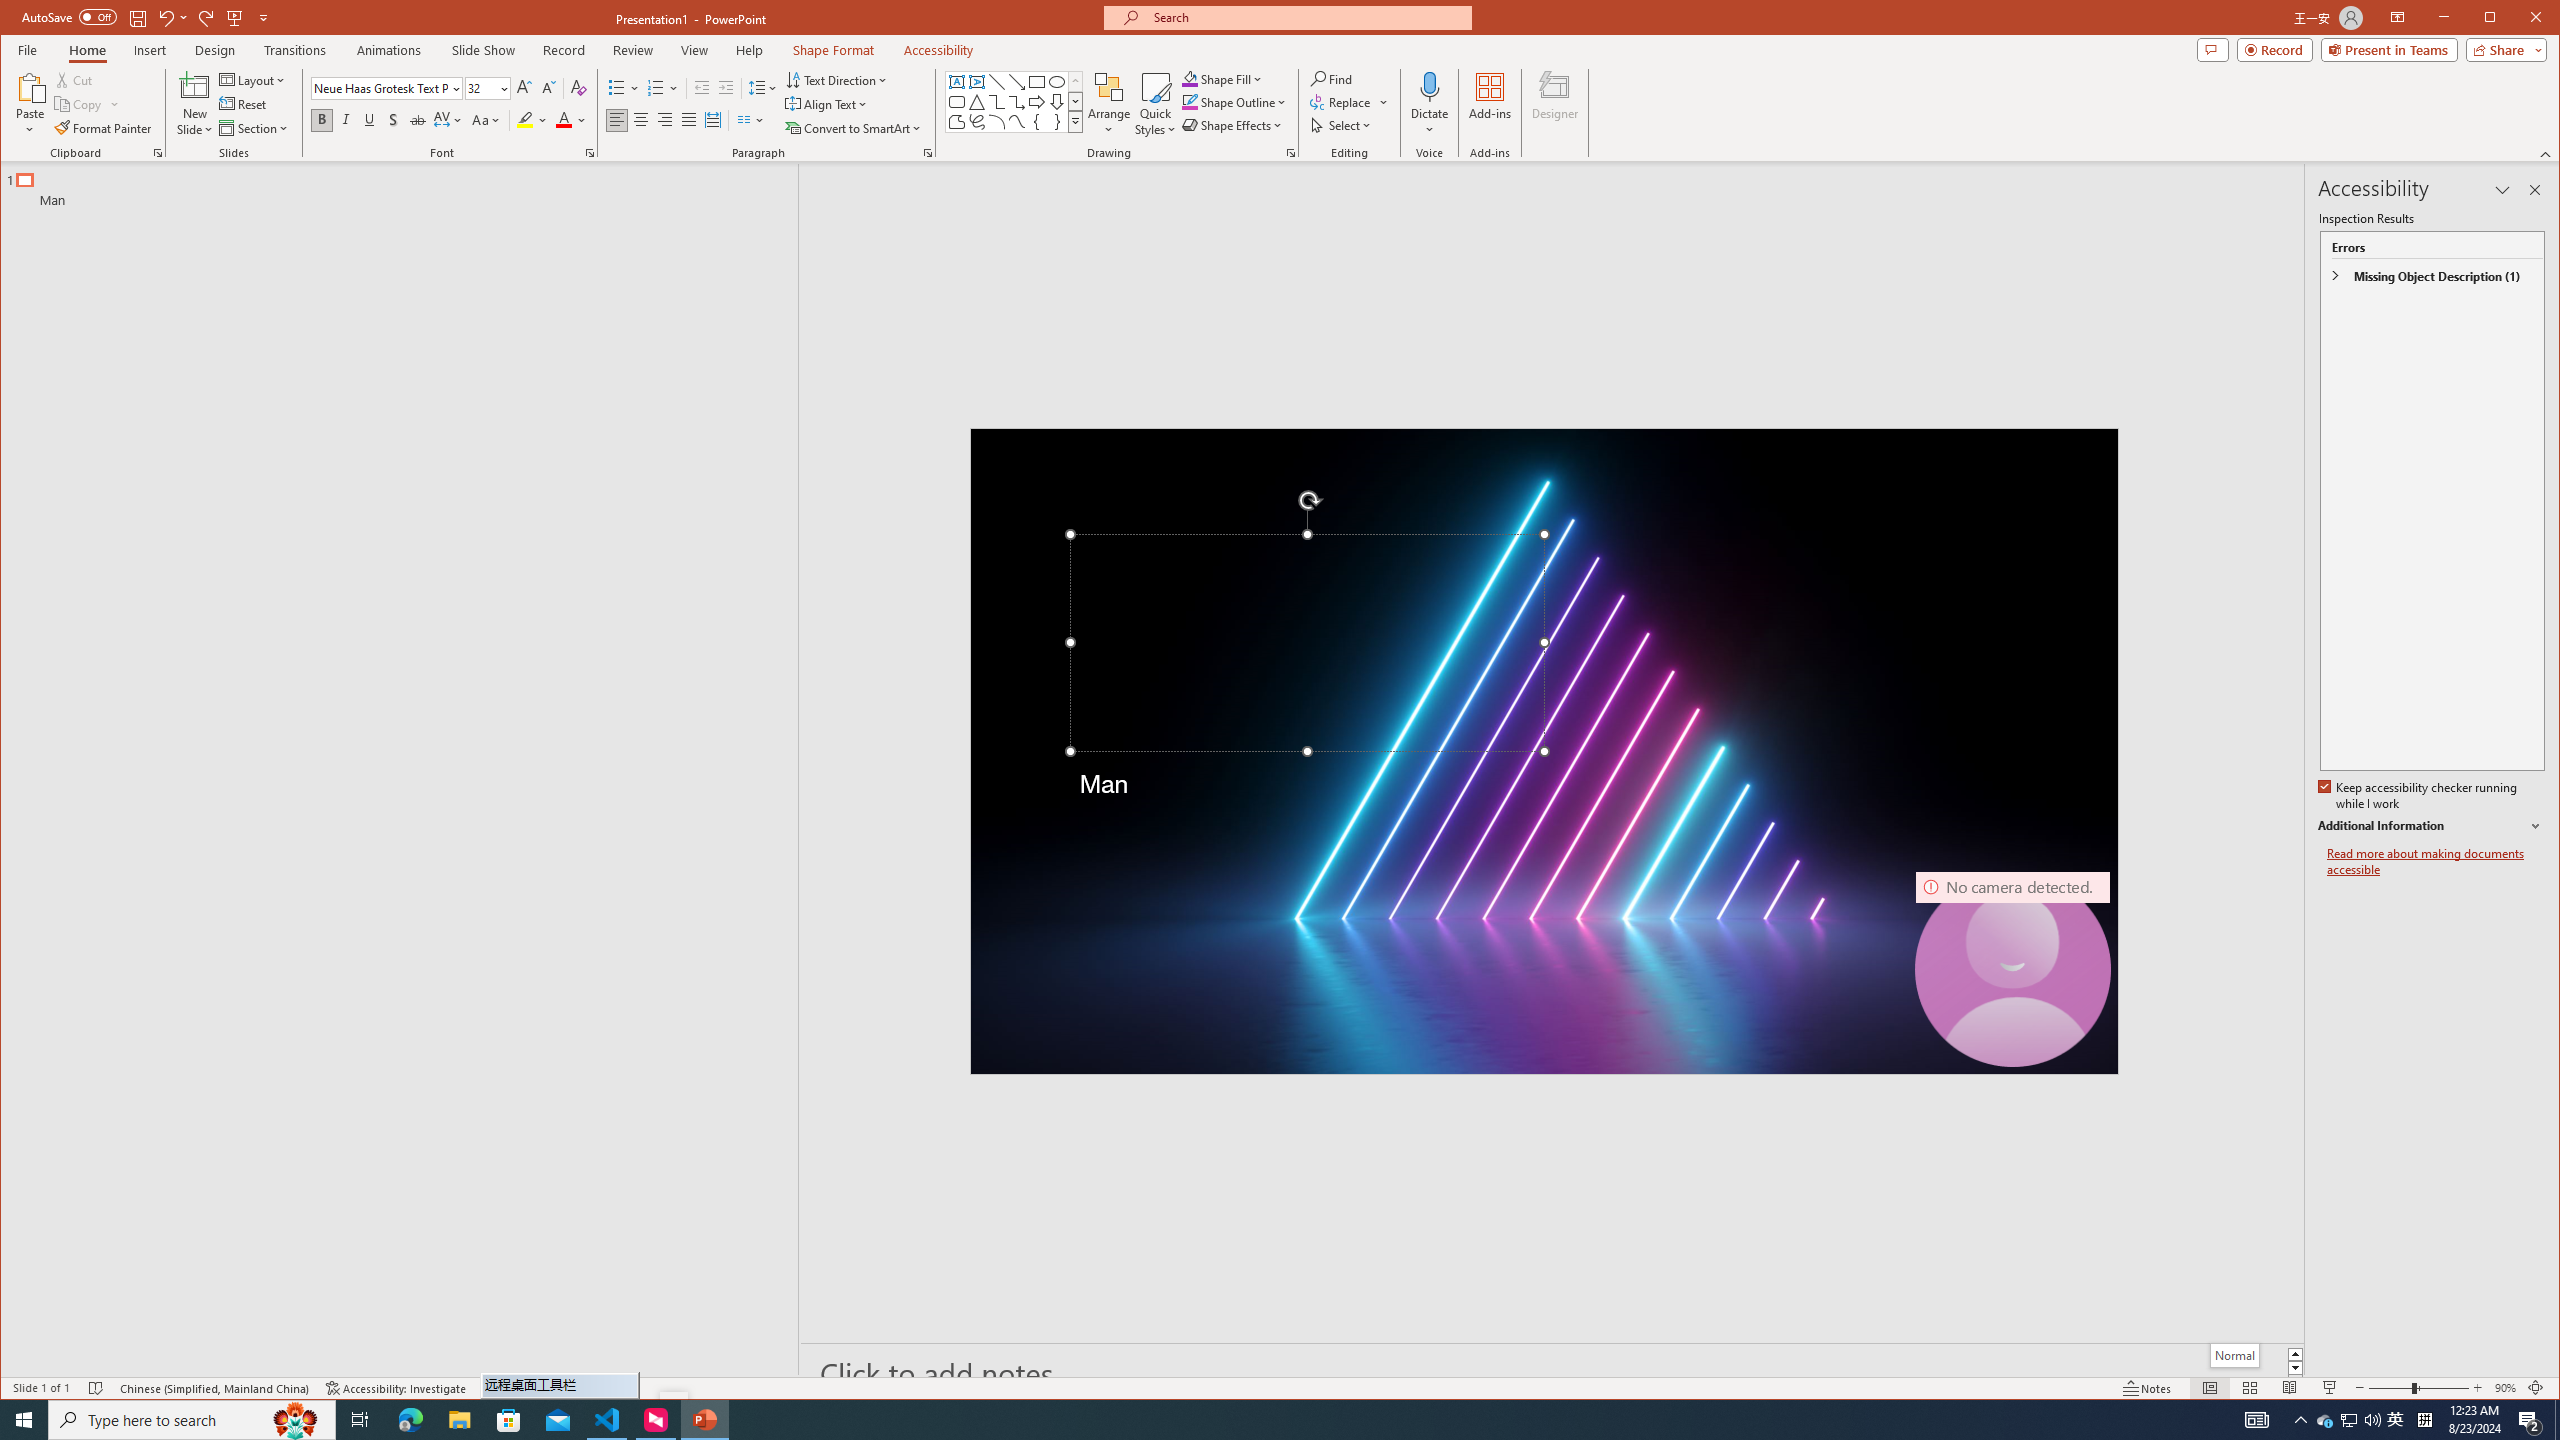 The image size is (2560, 1440). I want to click on Bold, so click(320, 120).